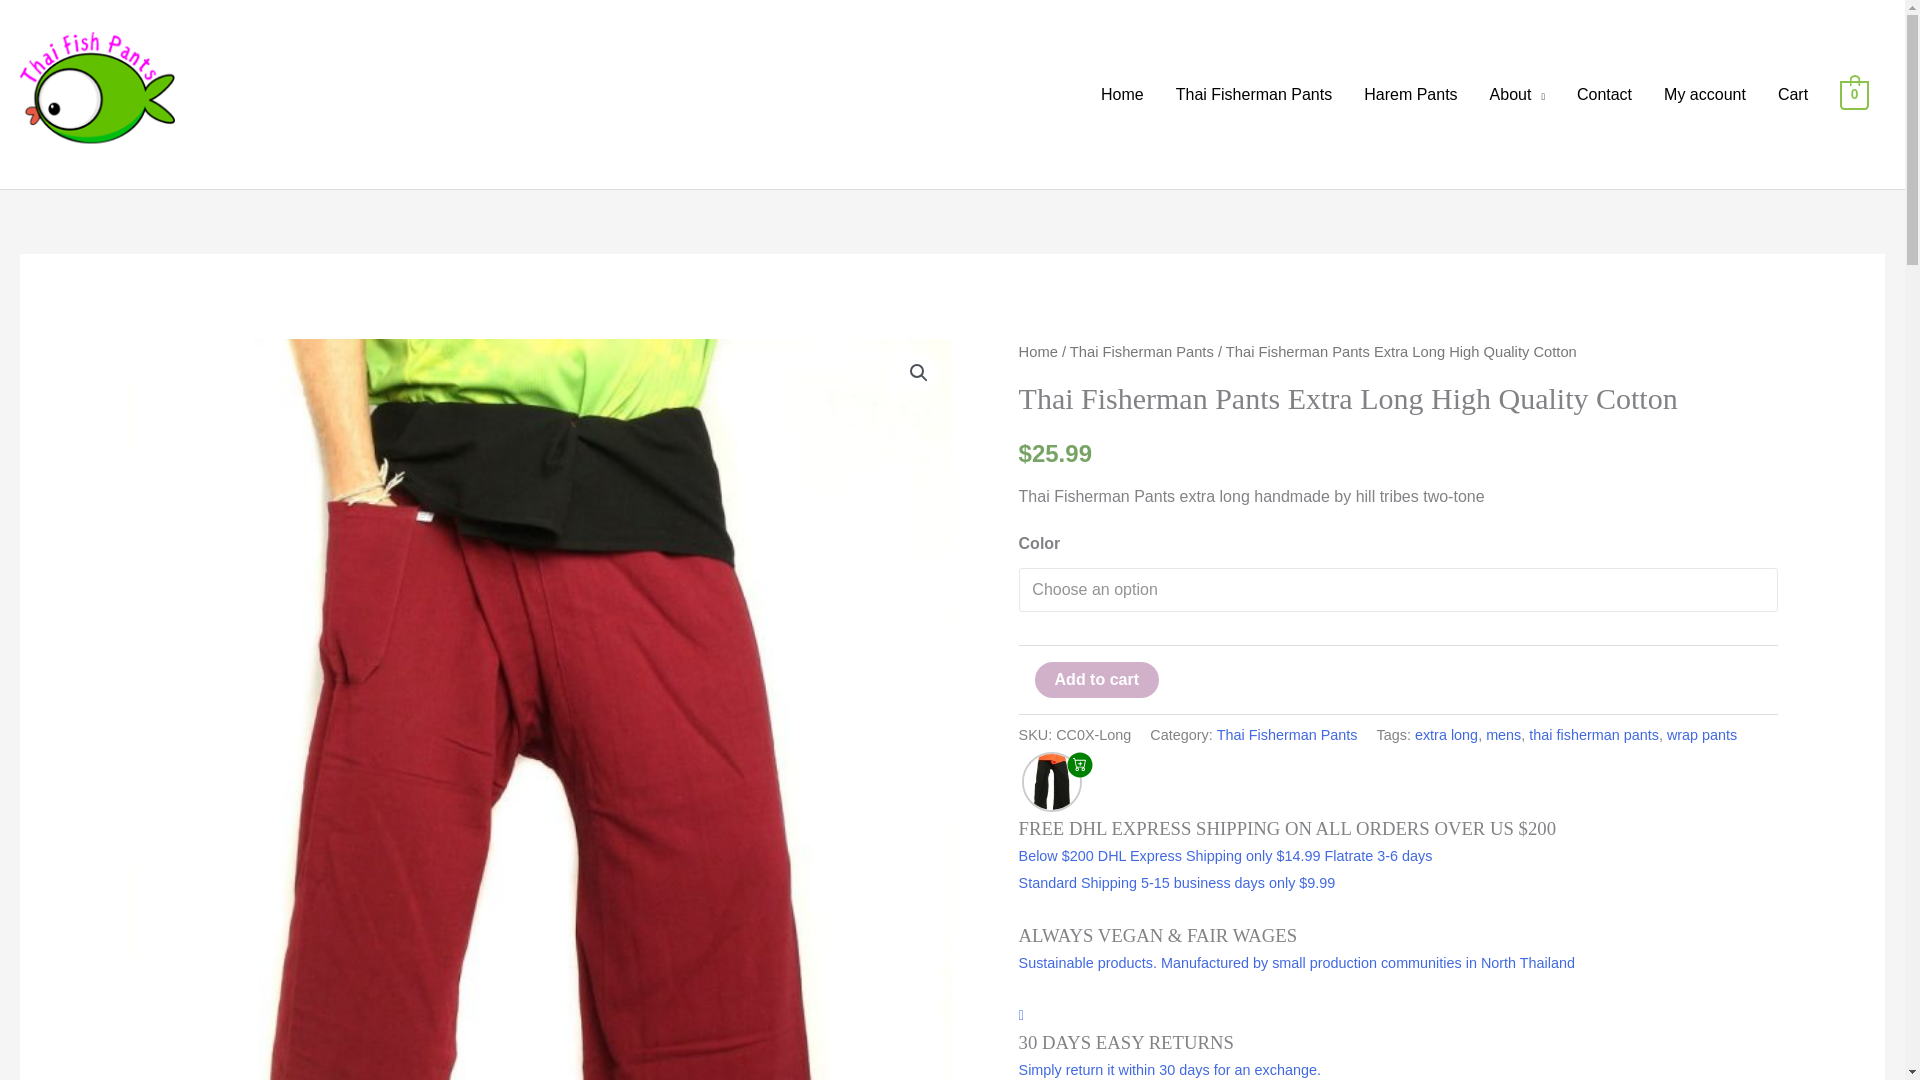  I want to click on Thai Fisherman Pants, so click(1254, 94).